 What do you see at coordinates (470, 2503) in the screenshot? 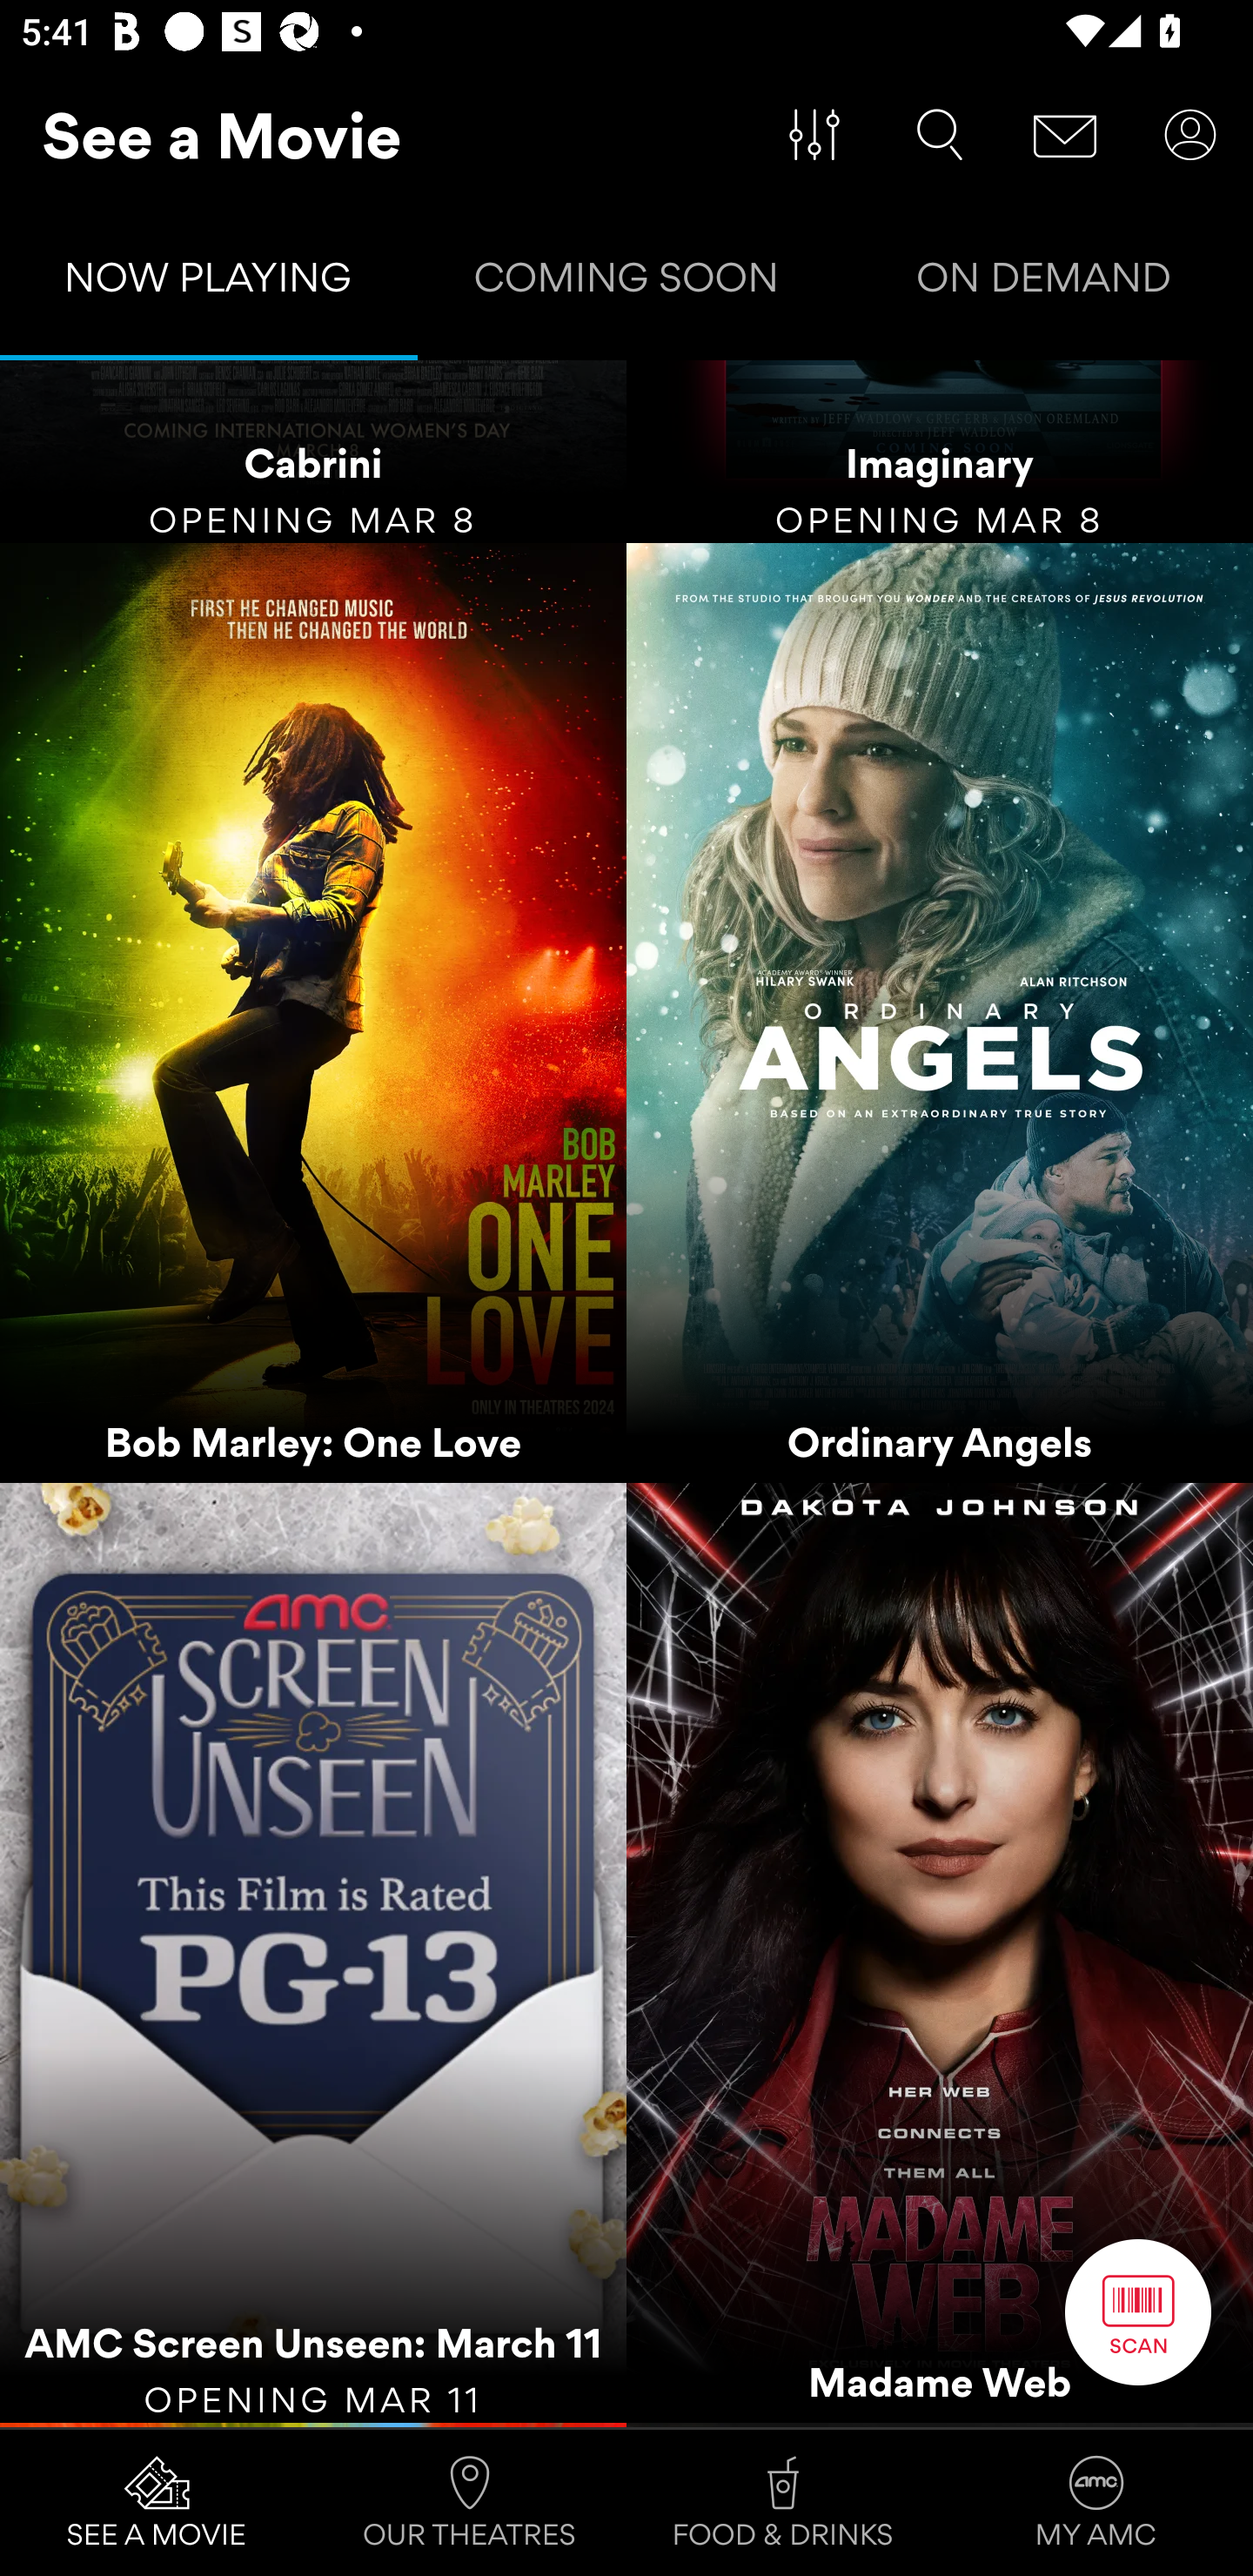
I see `OUR THEATRES
Tab 2 of 4` at bounding box center [470, 2503].